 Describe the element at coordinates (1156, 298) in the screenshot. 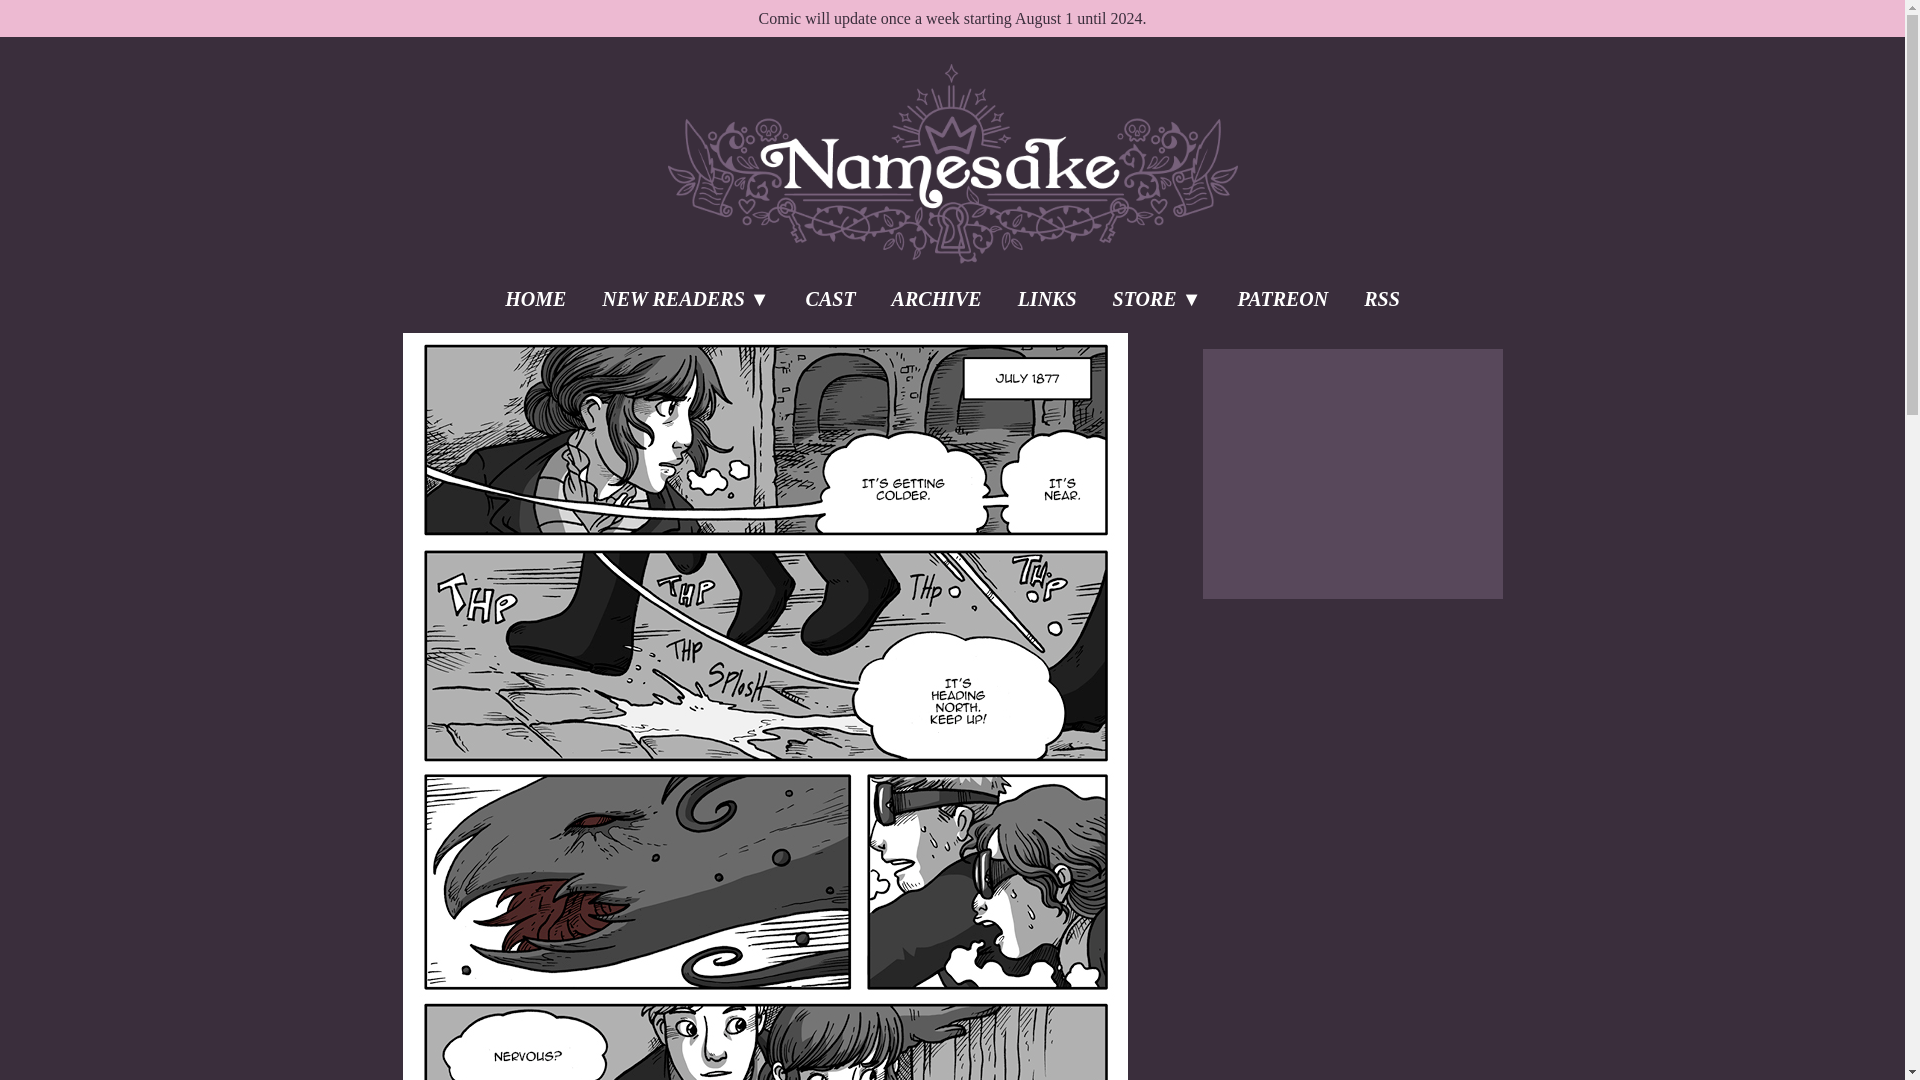

I see `STORE` at that location.